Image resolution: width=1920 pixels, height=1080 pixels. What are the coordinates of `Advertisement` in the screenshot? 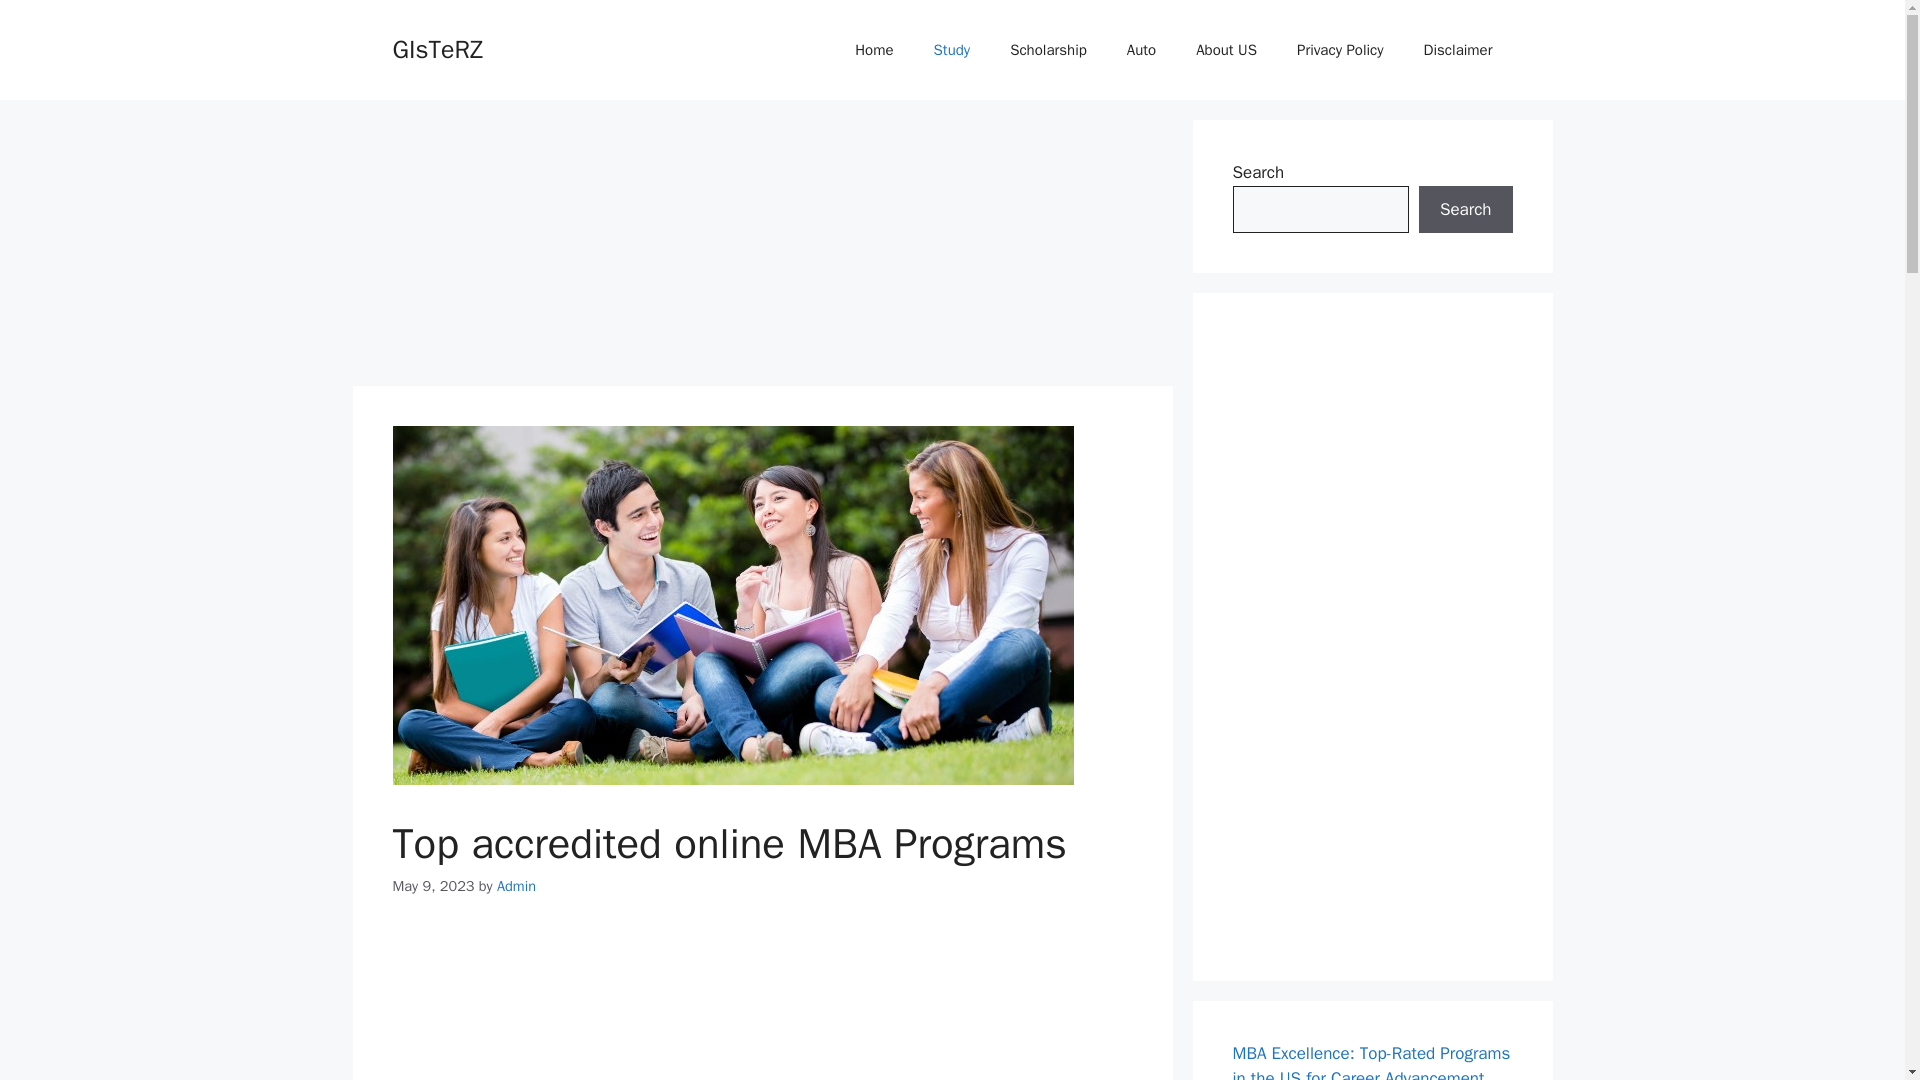 It's located at (762, 244).